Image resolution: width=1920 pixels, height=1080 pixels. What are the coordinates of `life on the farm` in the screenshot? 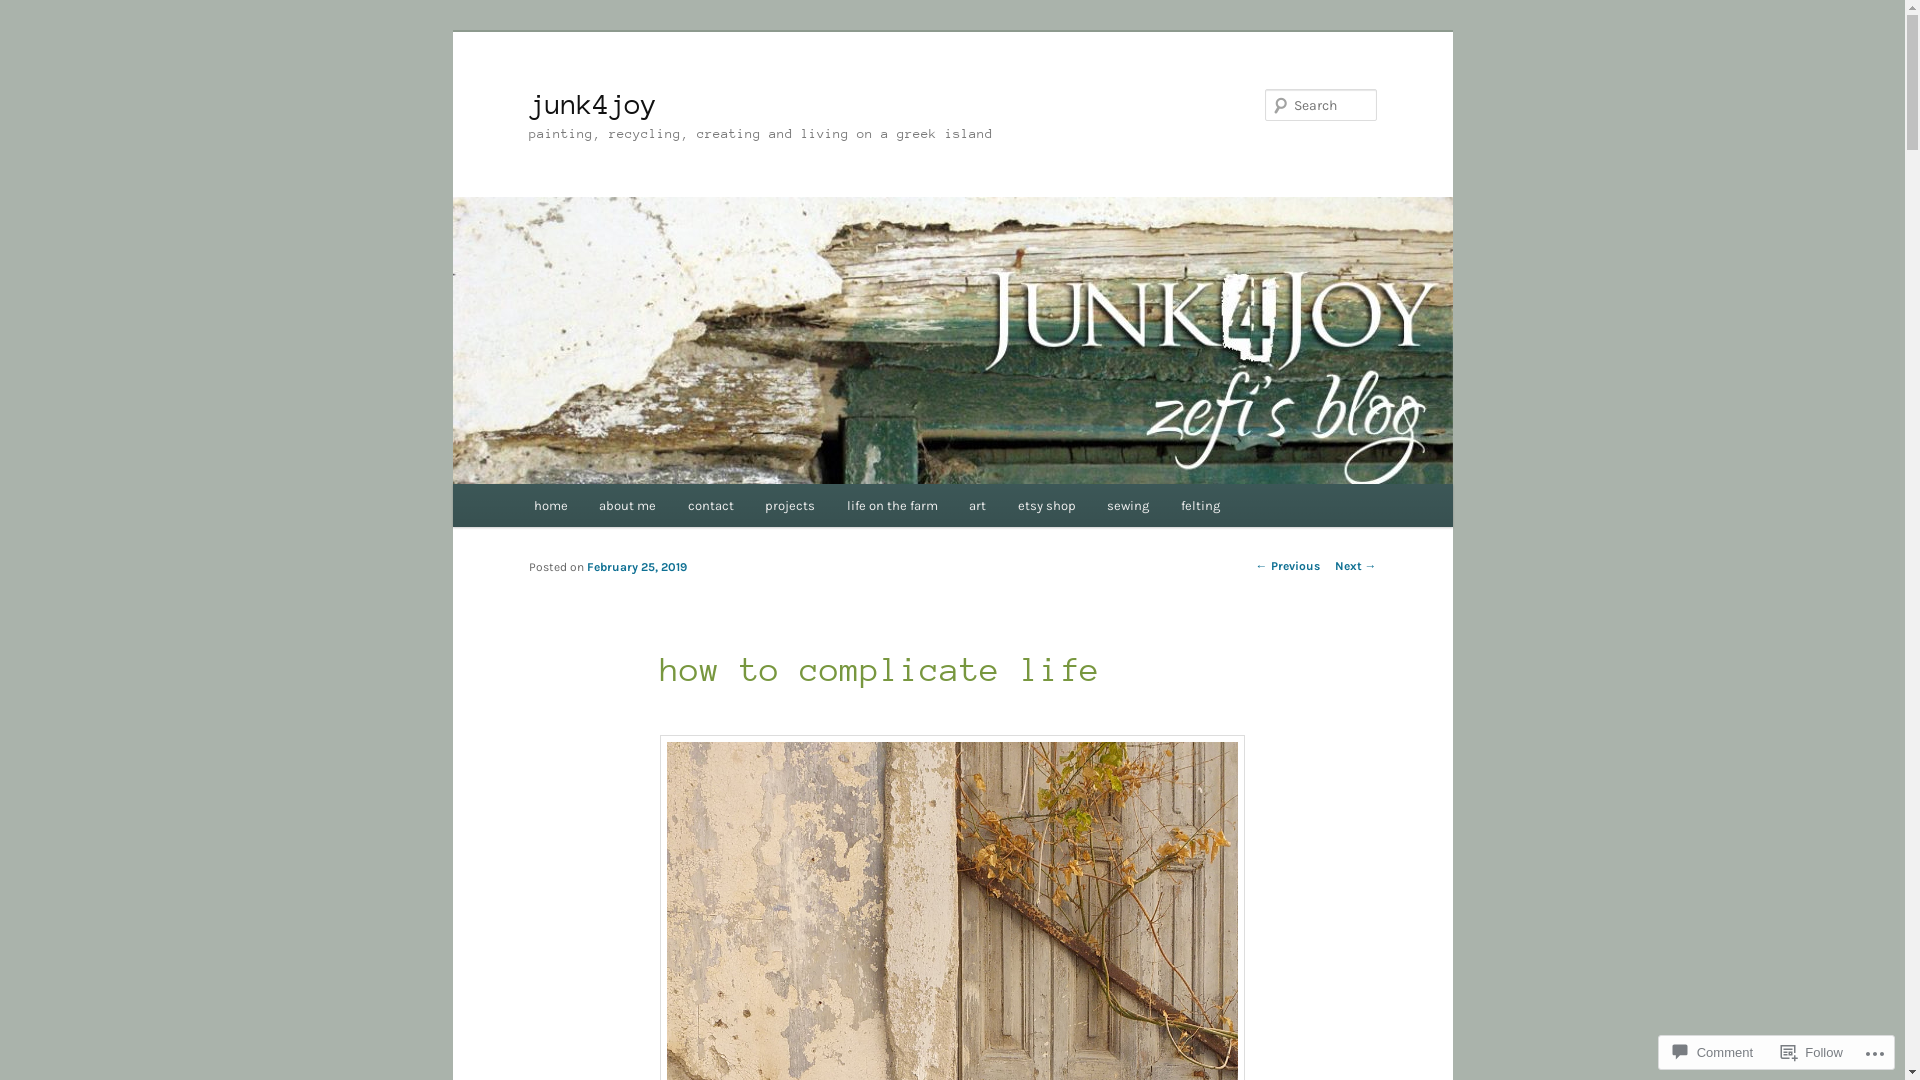 It's located at (892, 506).